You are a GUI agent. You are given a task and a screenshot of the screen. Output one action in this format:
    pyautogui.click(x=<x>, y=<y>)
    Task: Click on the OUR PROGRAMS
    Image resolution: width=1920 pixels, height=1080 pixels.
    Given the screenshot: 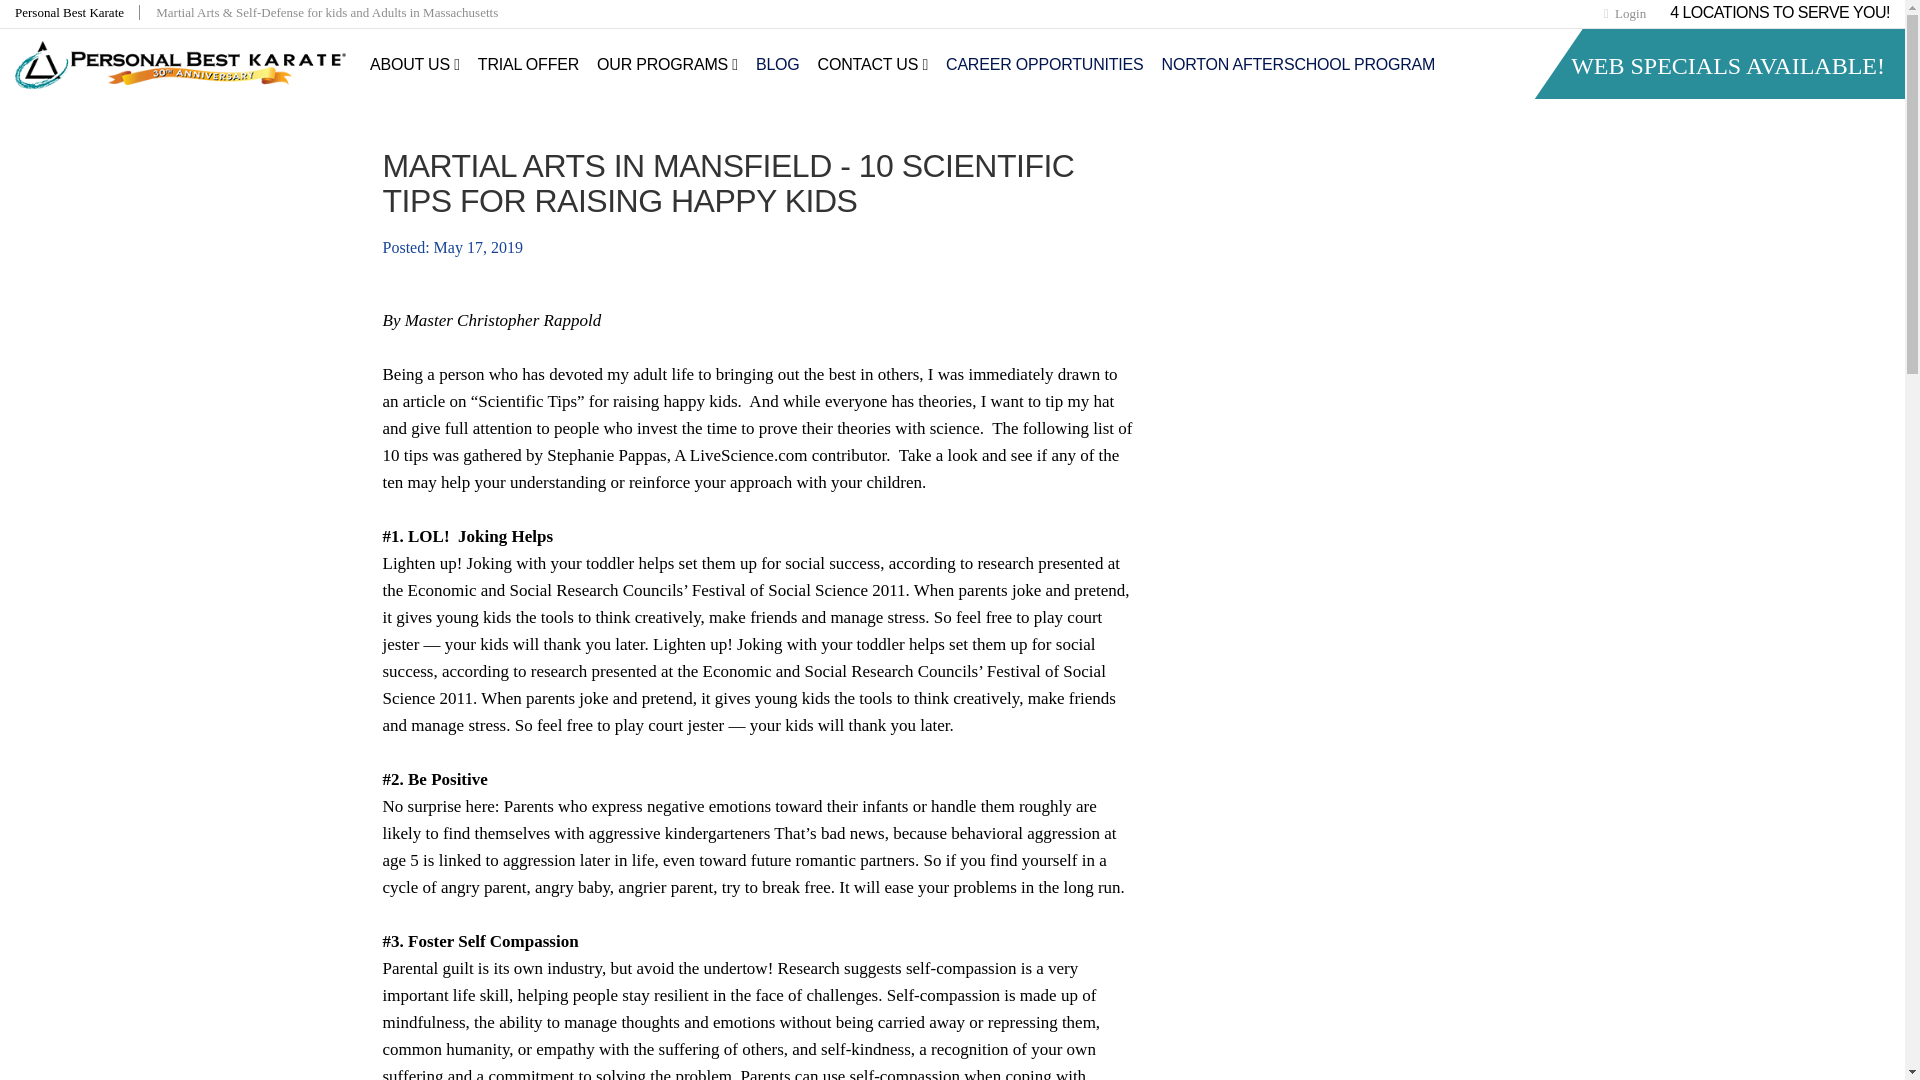 What is the action you would take?
    pyautogui.click(x=666, y=64)
    